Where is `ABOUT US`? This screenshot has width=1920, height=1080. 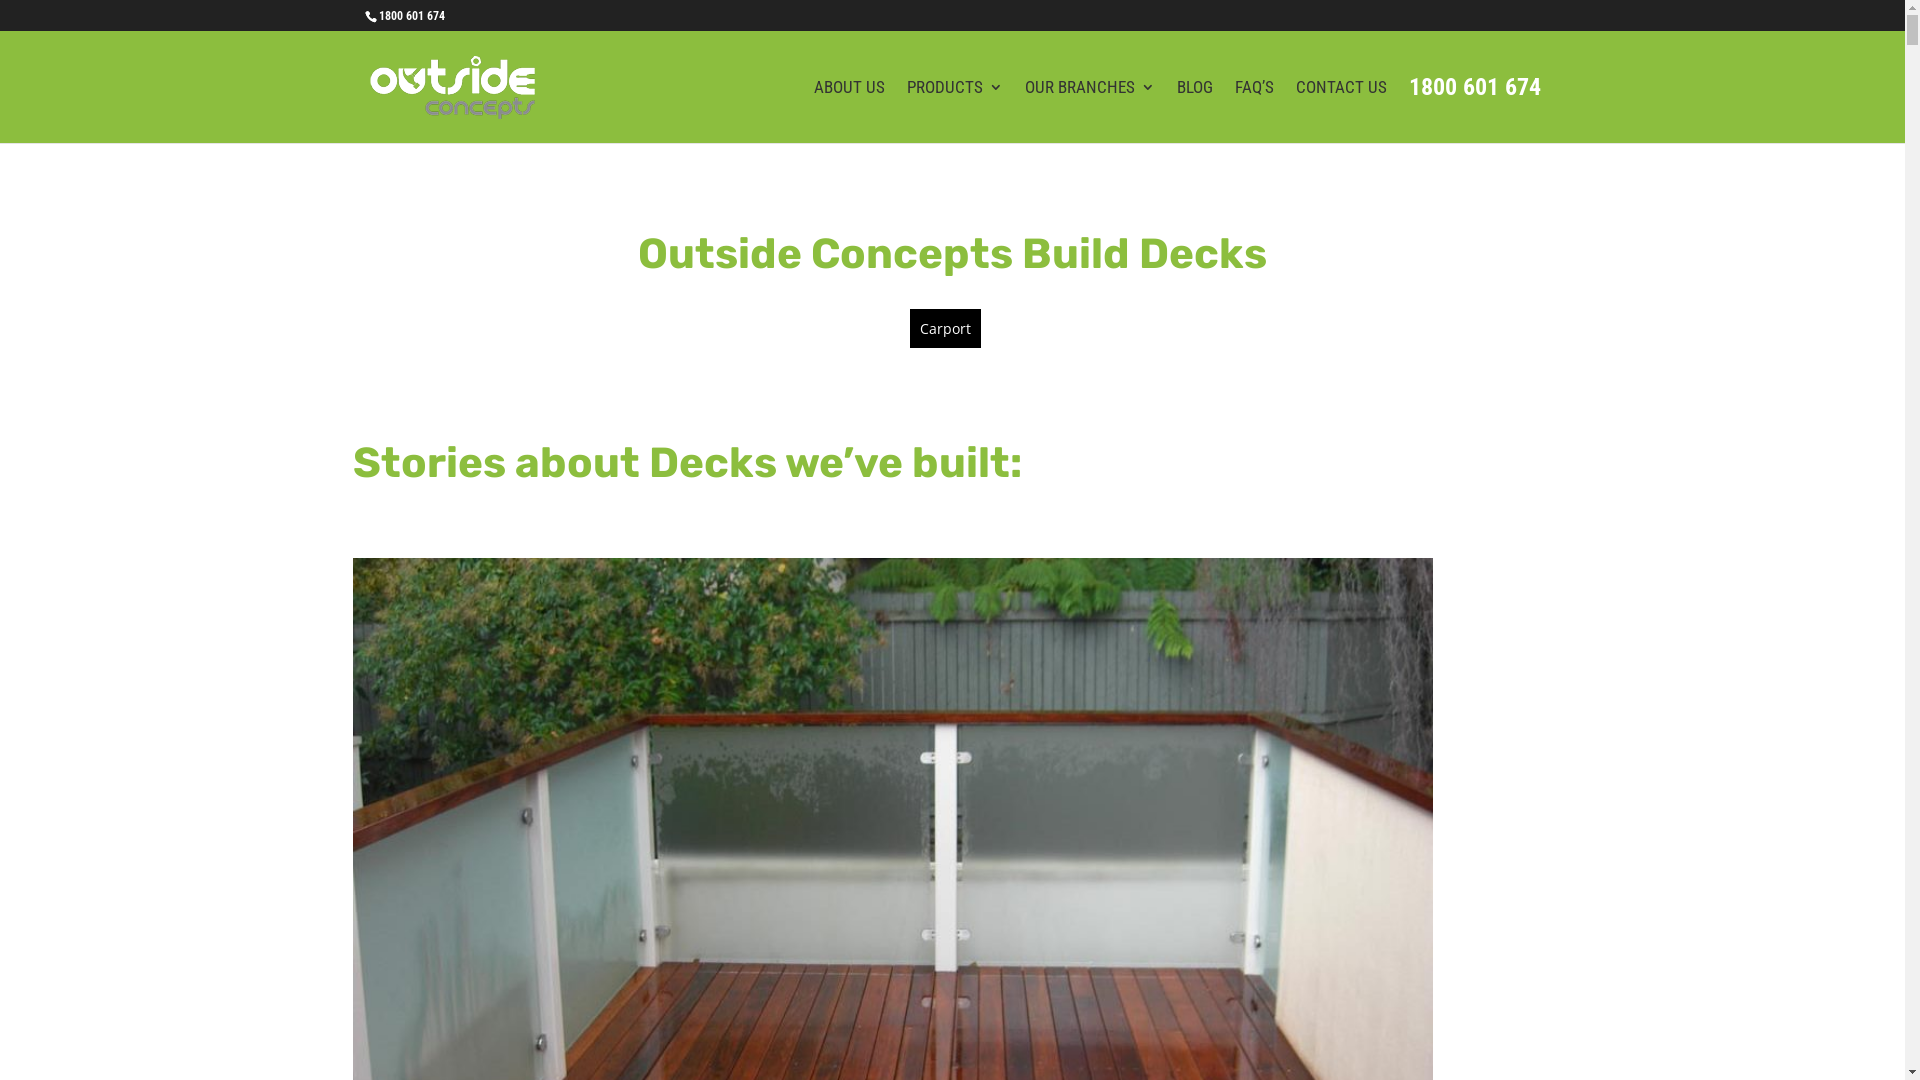 ABOUT US is located at coordinates (850, 112).